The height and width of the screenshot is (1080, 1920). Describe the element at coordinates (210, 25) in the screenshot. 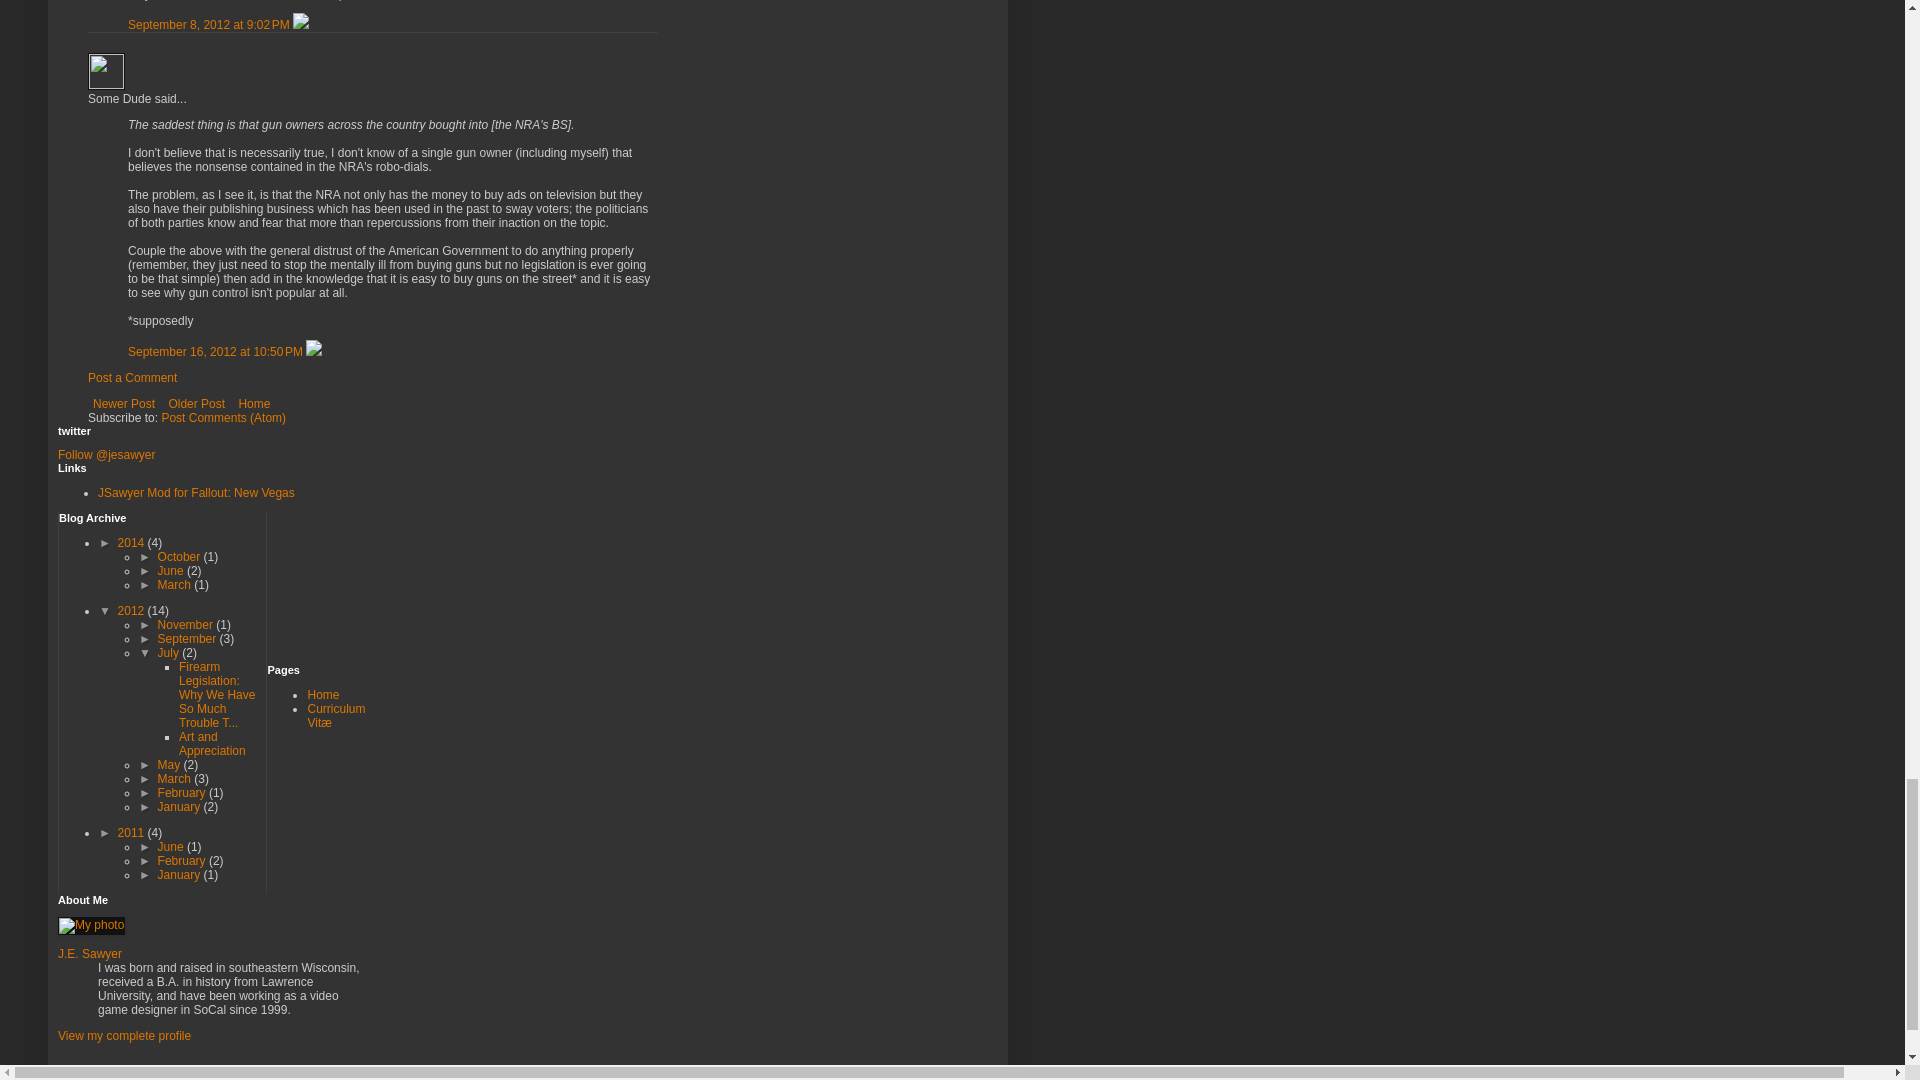

I see `comment permalink` at that location.